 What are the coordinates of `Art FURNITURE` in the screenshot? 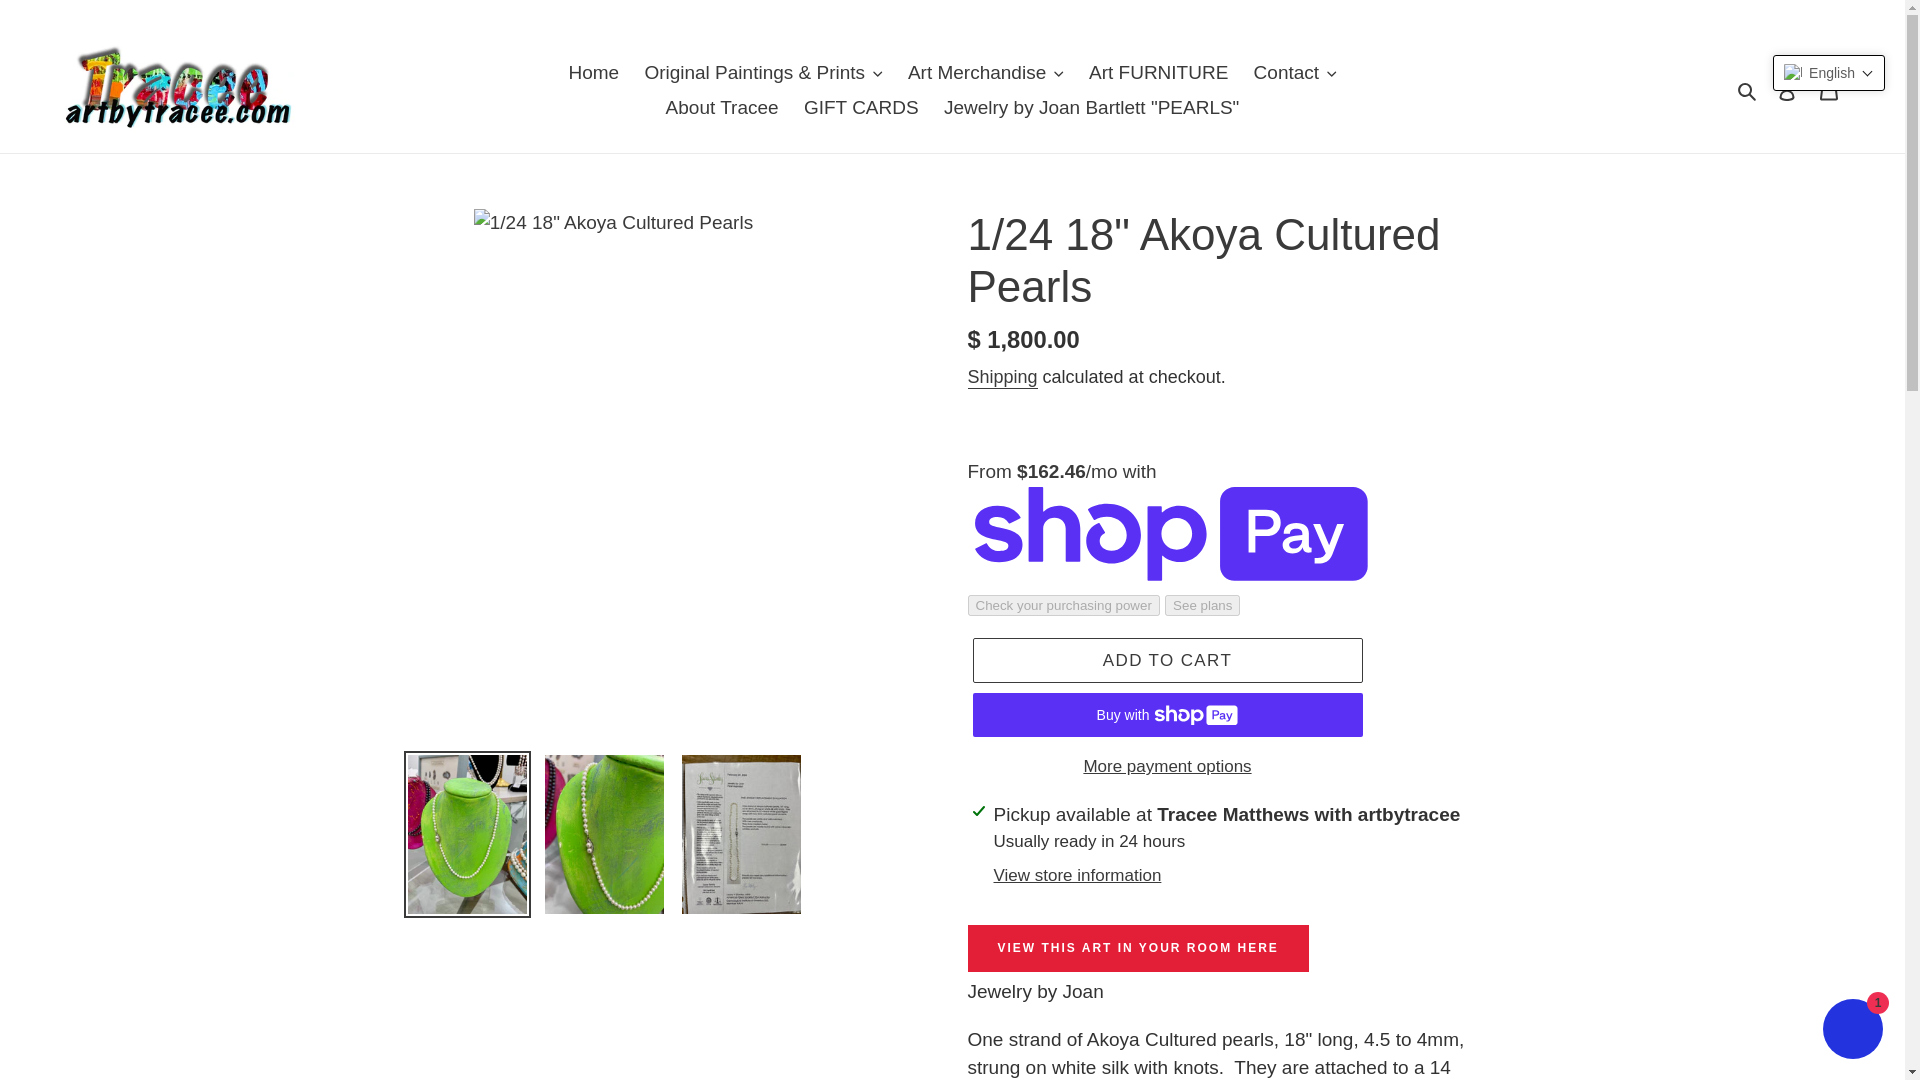 It's located at (1158, 73).